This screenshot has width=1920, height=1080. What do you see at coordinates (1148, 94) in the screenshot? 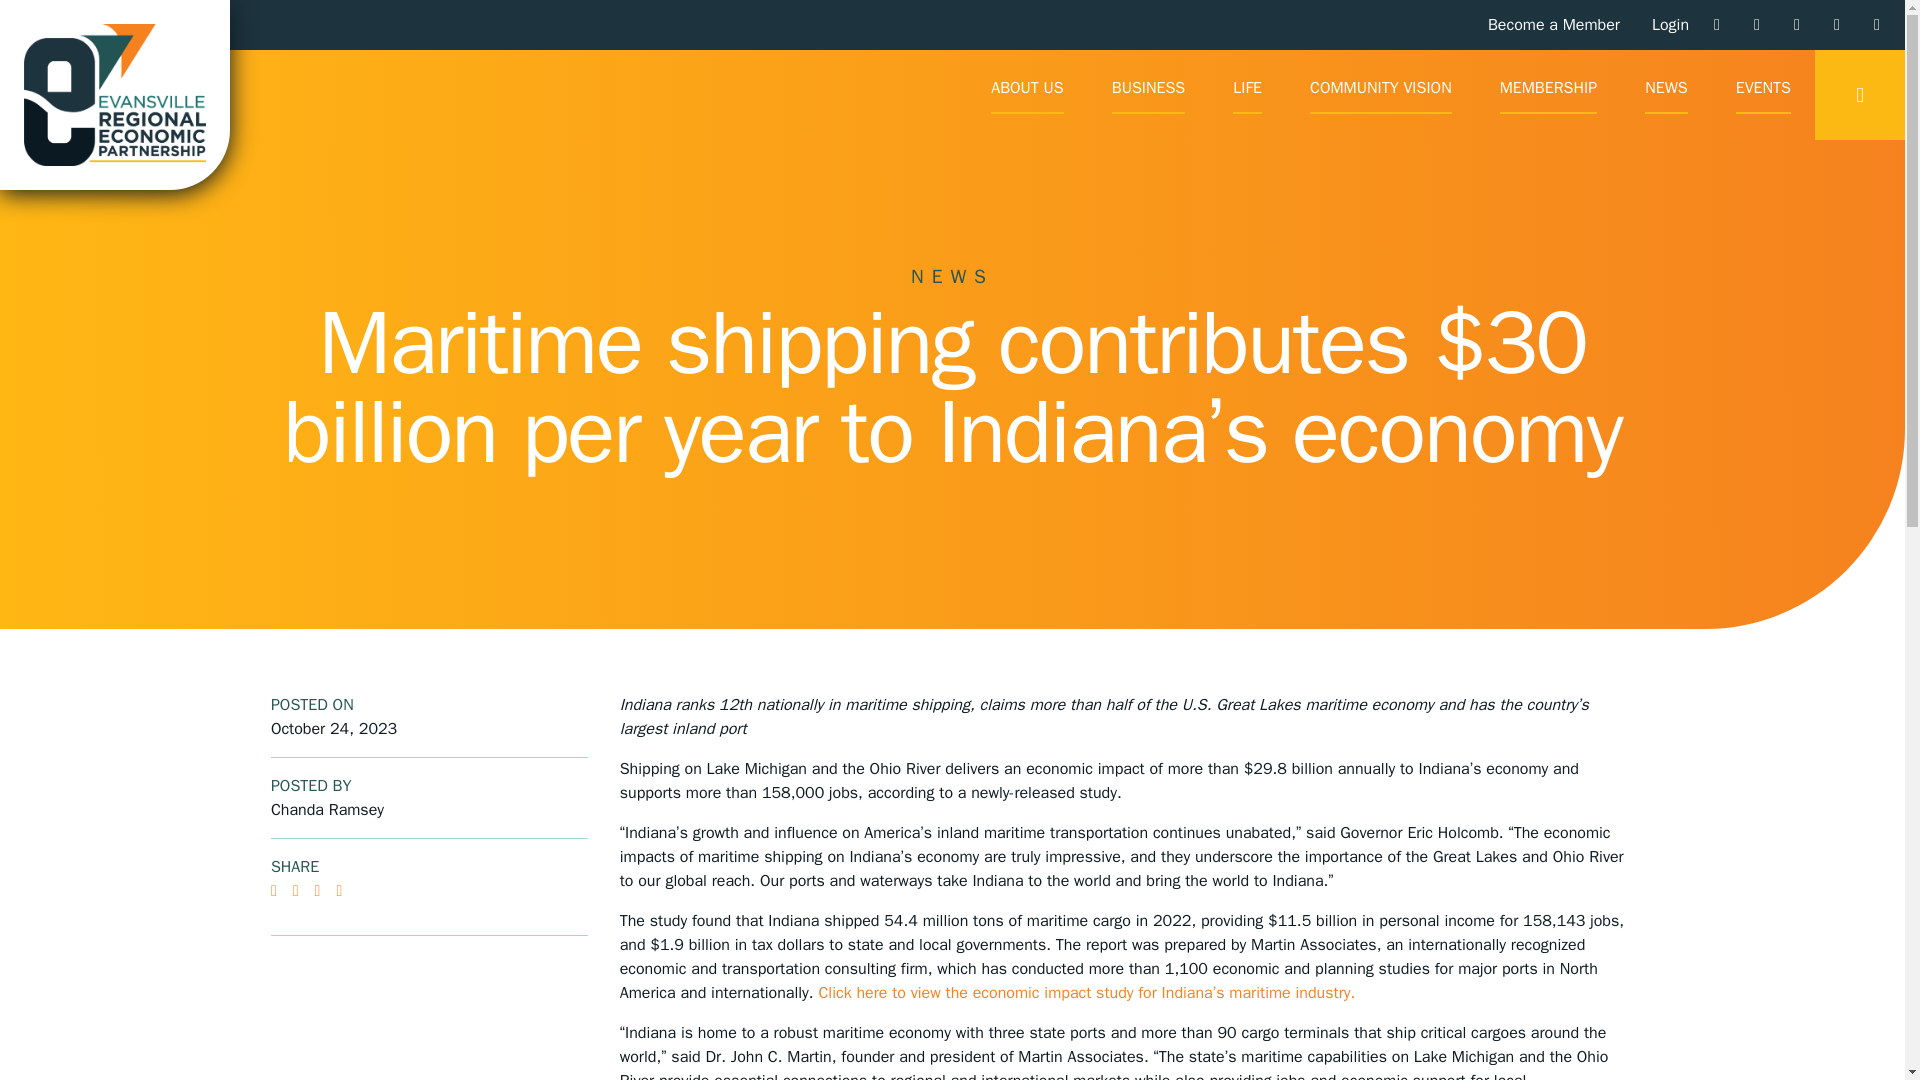
I see `BUSINESS` at bounding box center [1148, 94].